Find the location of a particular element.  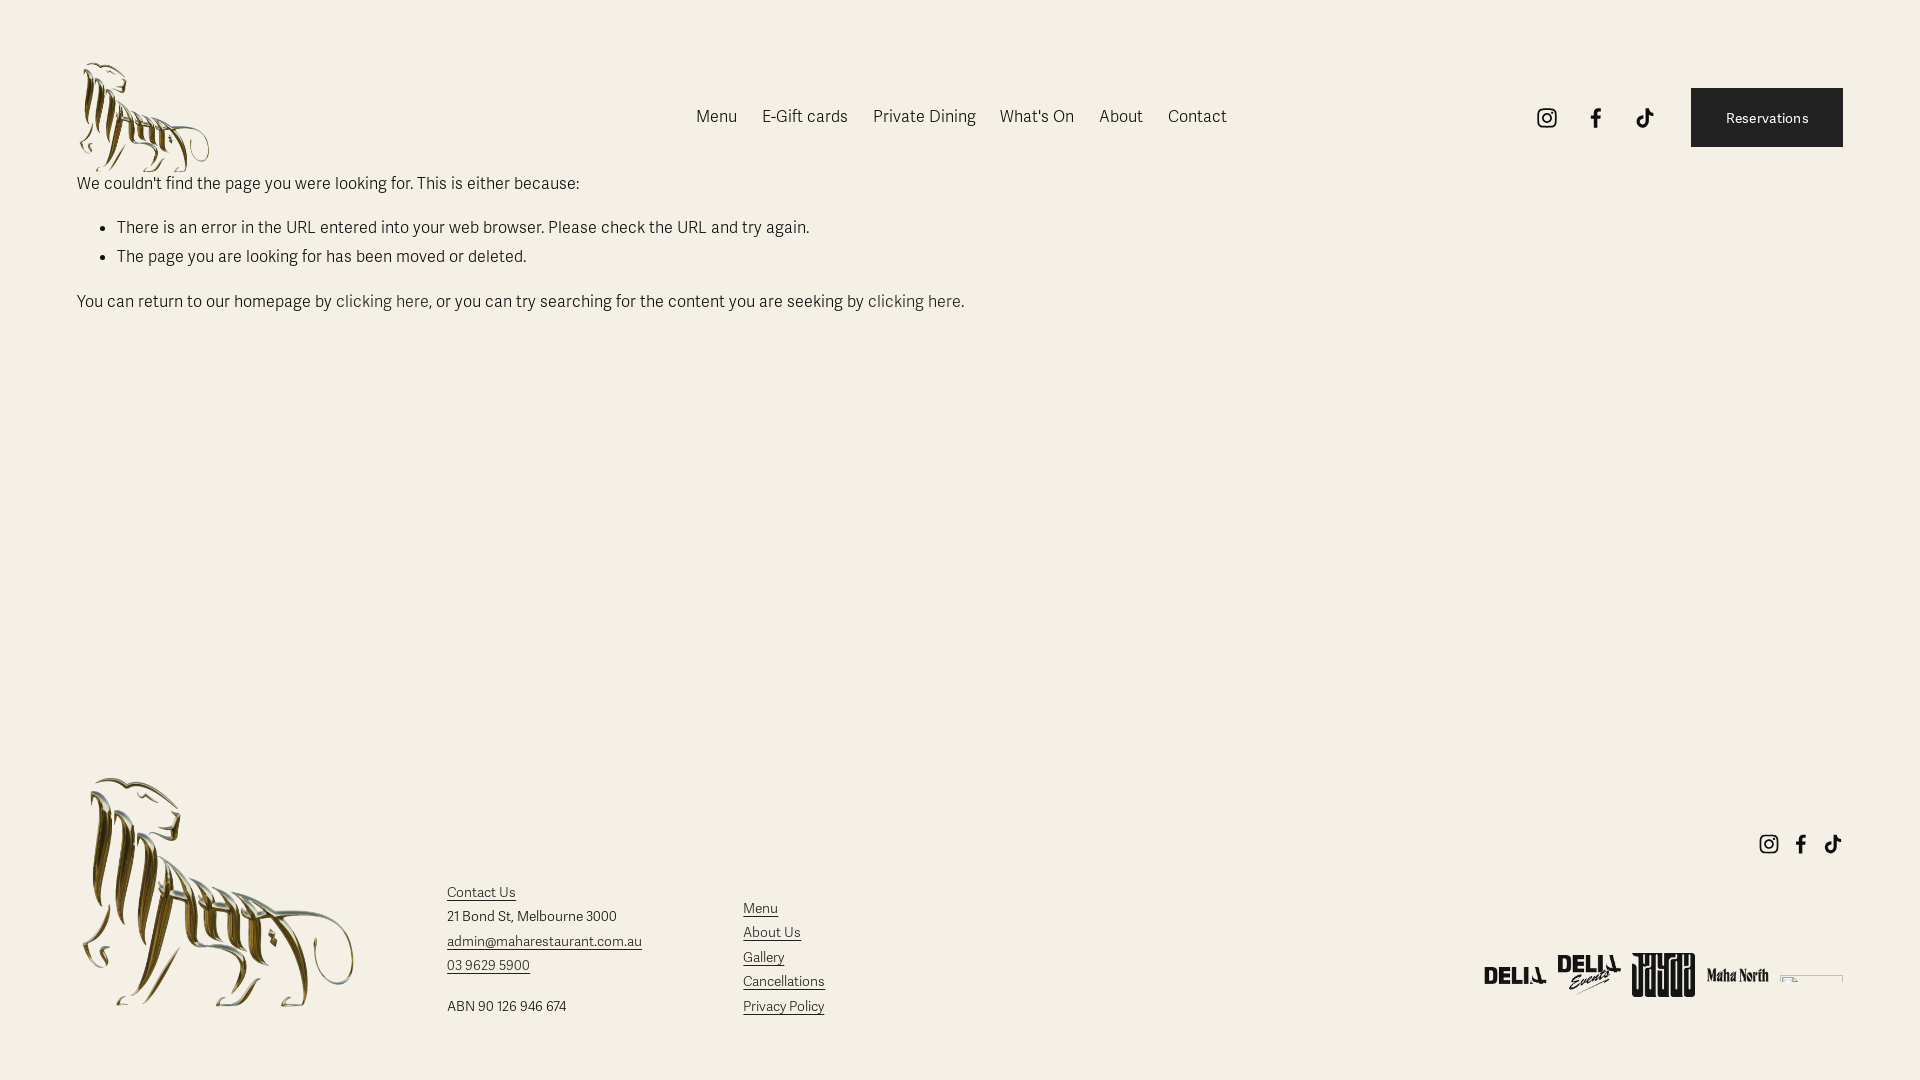

What's On is located at coordinates (1037, 118).